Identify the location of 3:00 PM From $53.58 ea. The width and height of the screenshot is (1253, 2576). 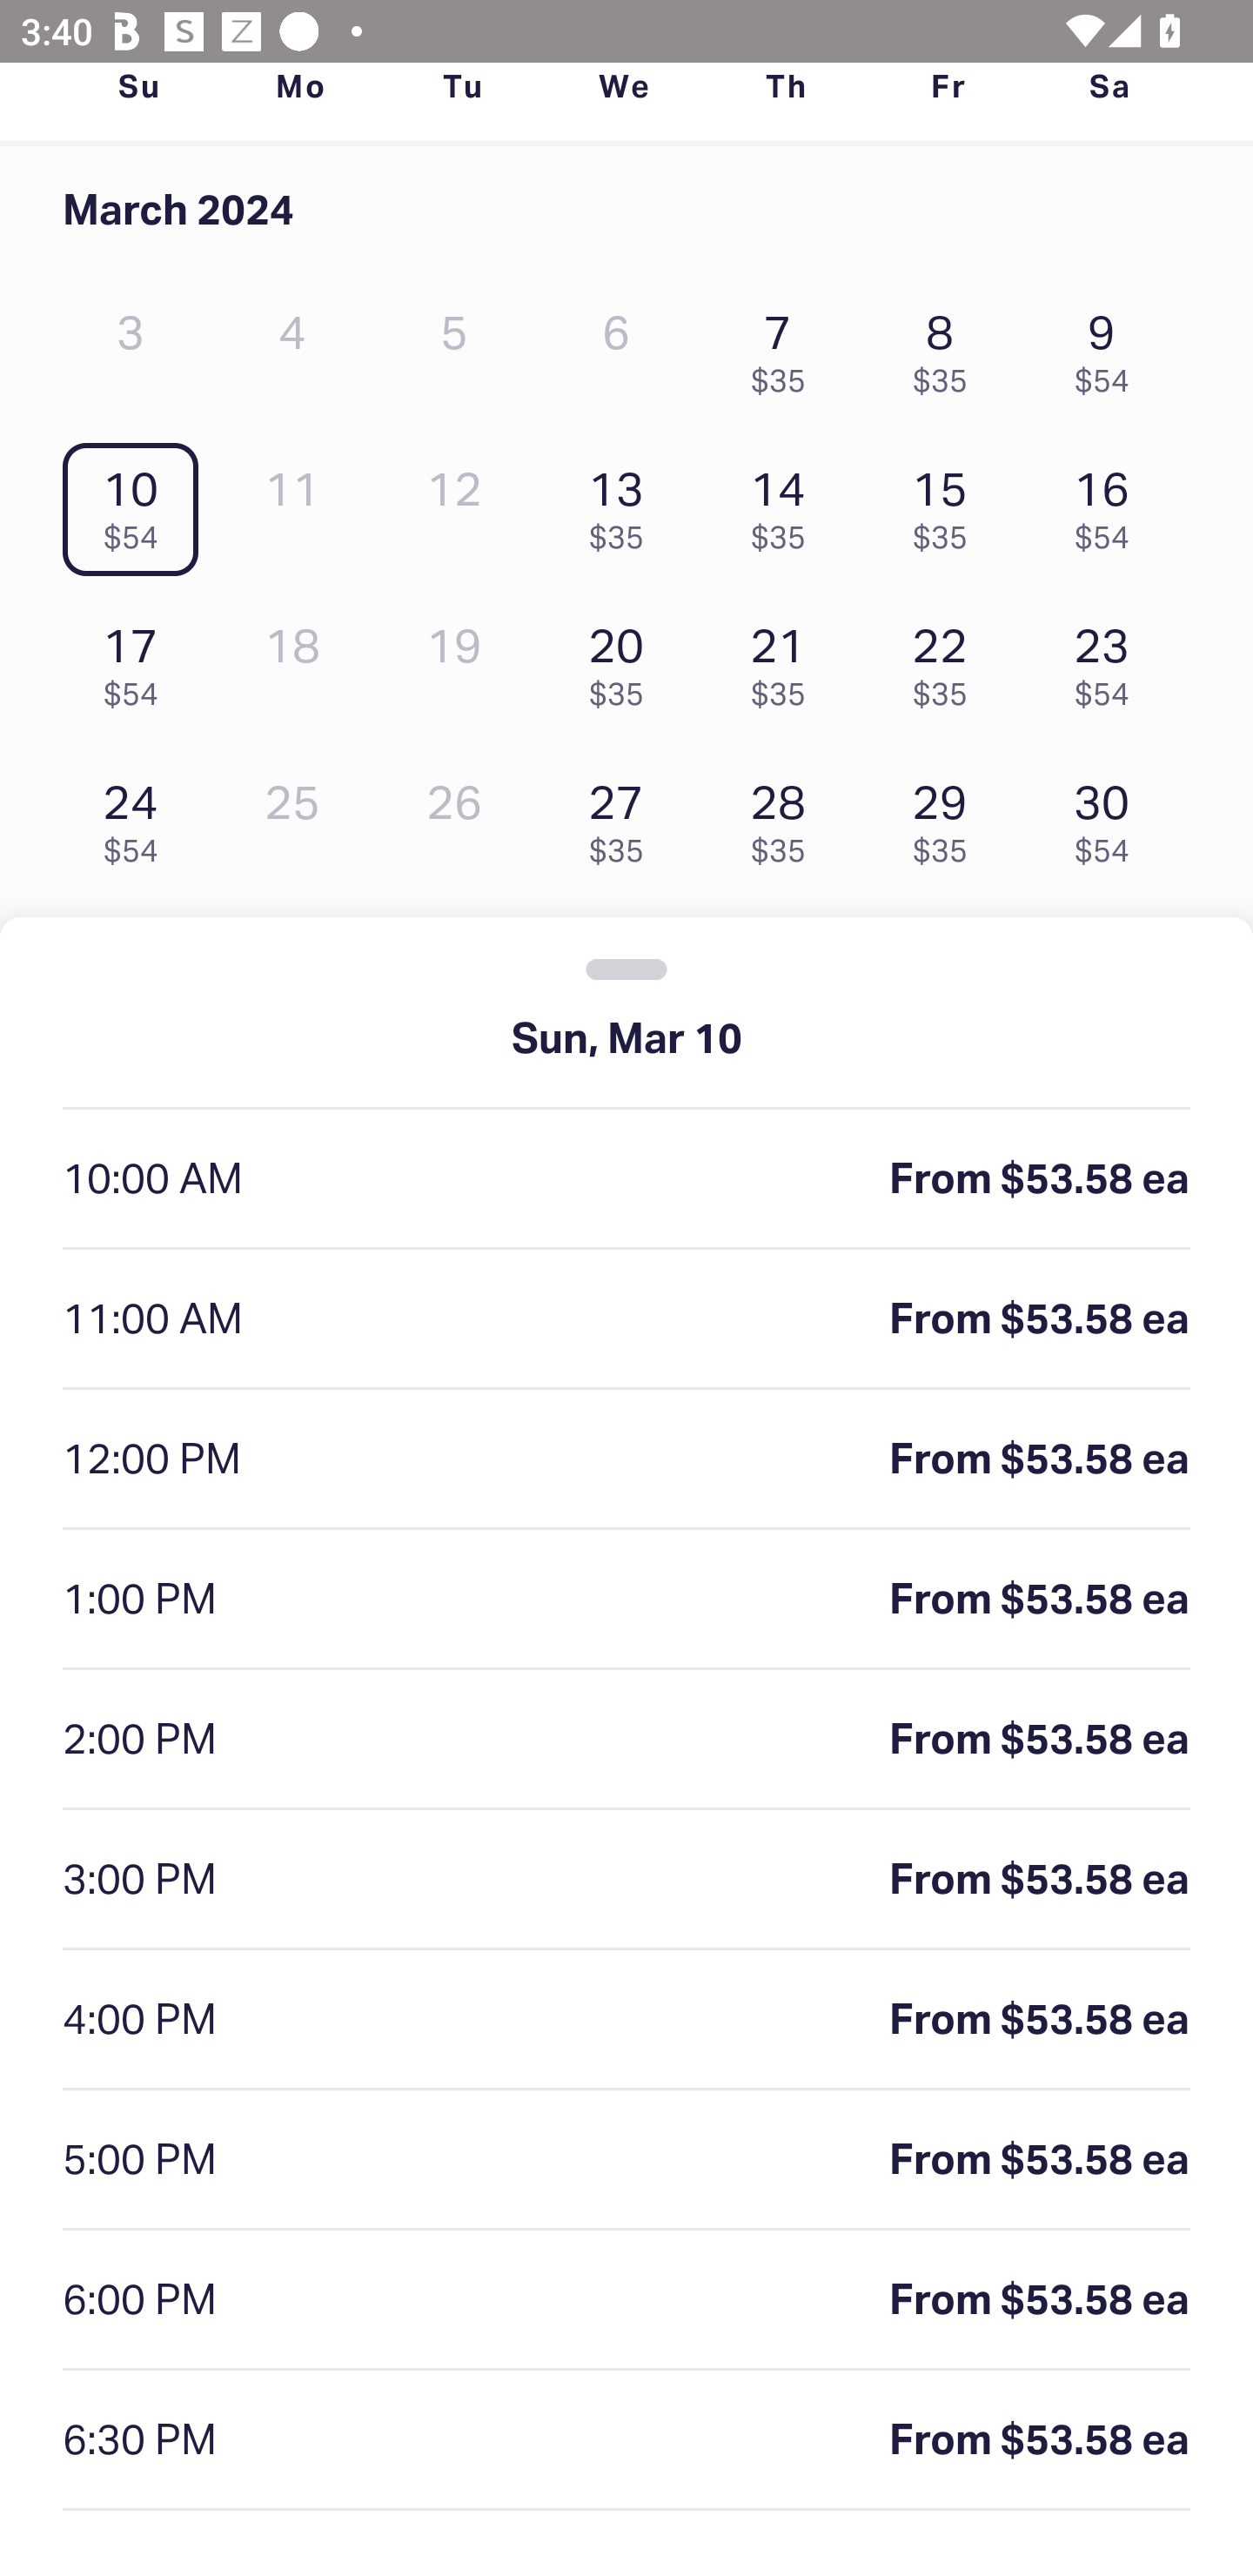
(626, 1880).